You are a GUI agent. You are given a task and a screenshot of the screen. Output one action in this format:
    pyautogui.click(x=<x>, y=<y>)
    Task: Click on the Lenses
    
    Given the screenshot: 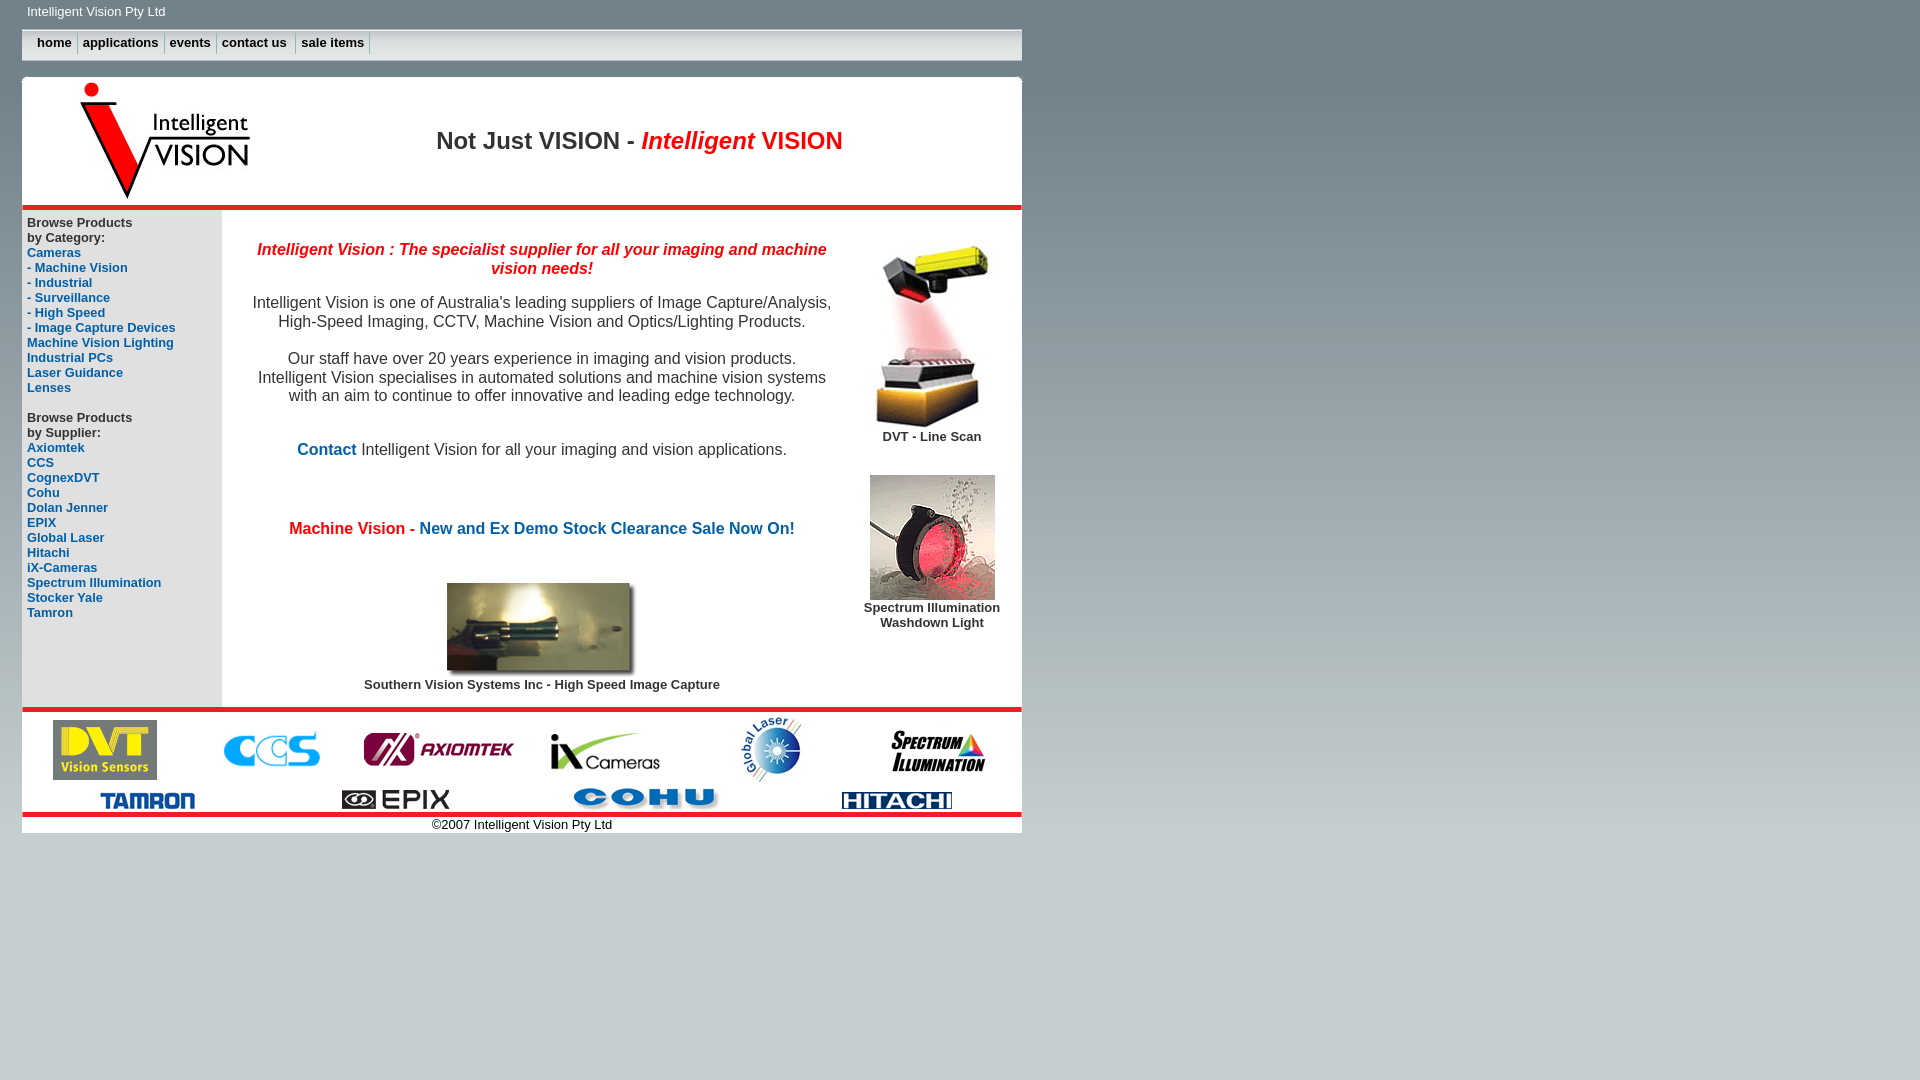 What is the action you would take?
    pyautogui.click(x=49, y=388)
    